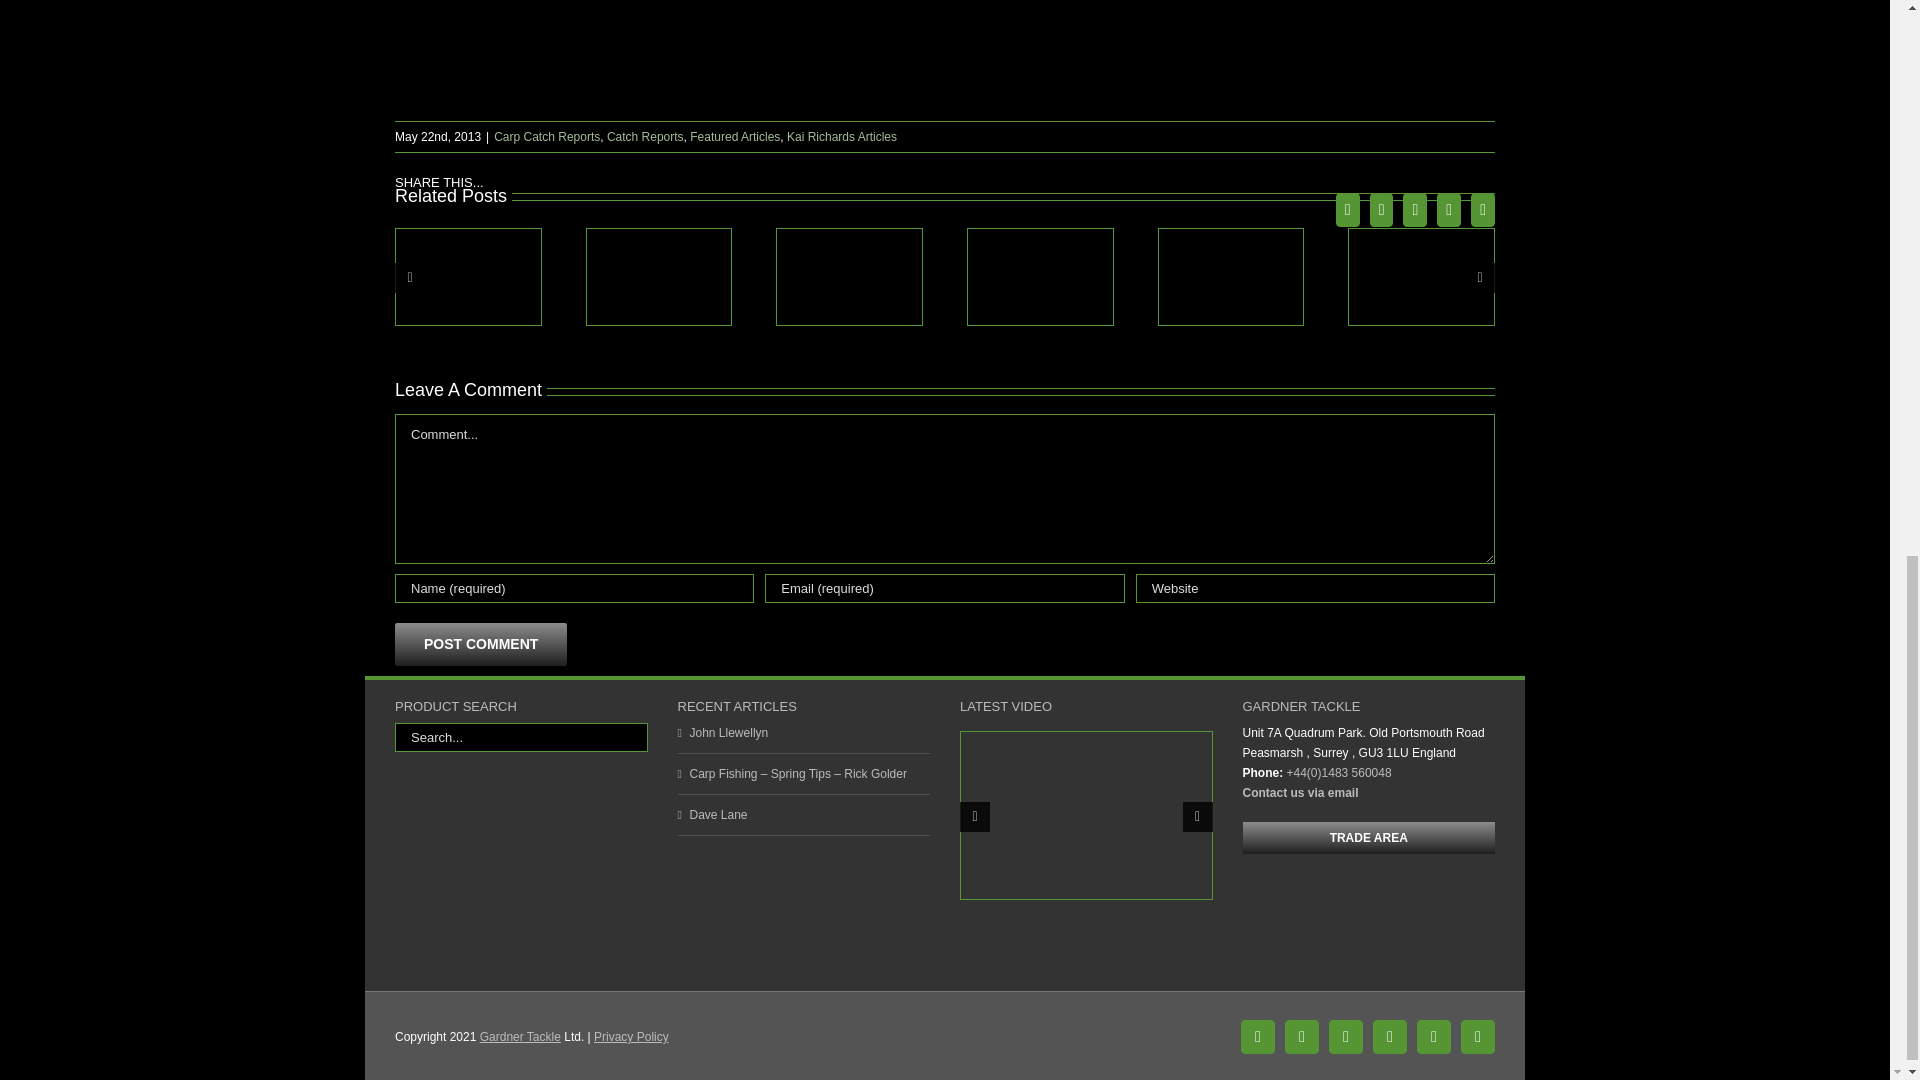 This screenshot has height=1080, width=1920. I want to click on Facebook, so click(1257, 1036).